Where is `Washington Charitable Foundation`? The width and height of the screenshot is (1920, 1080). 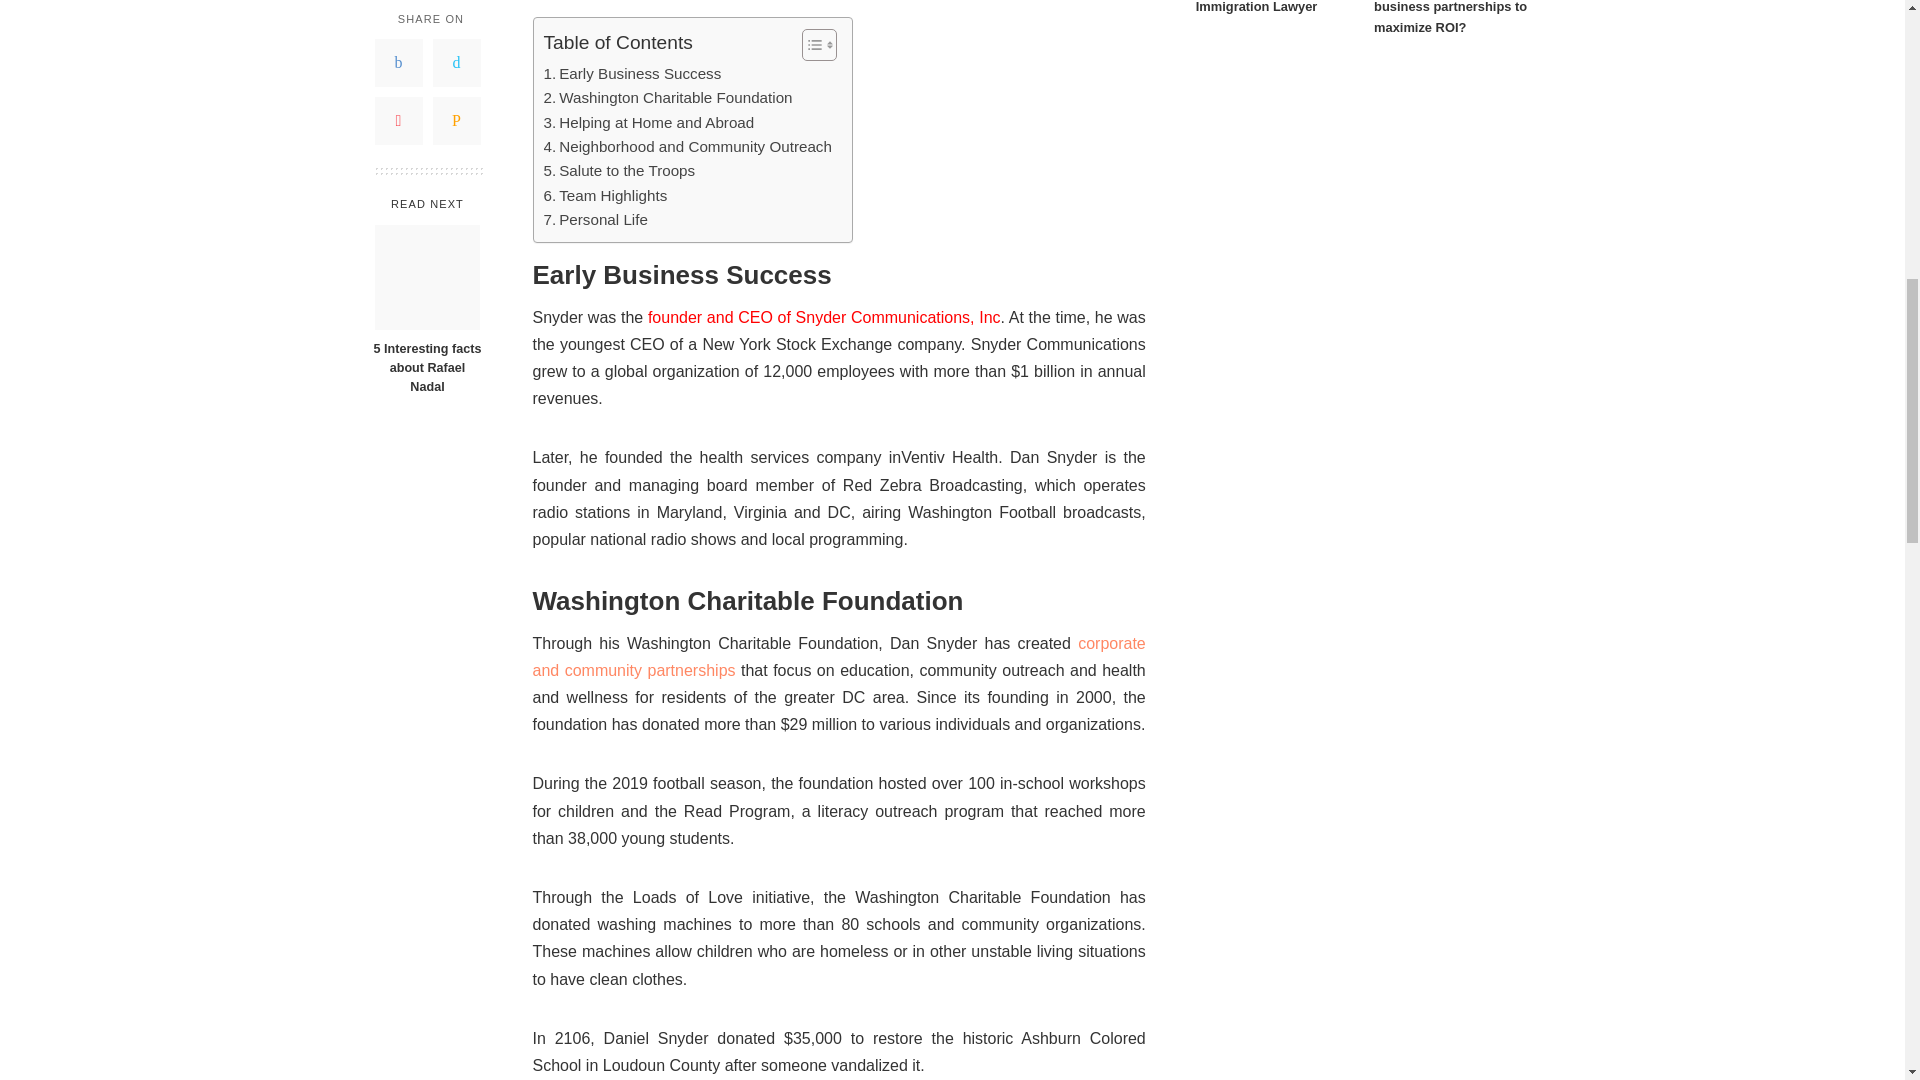 Washington Charitable Foundation is located at coordinates (668, 98).